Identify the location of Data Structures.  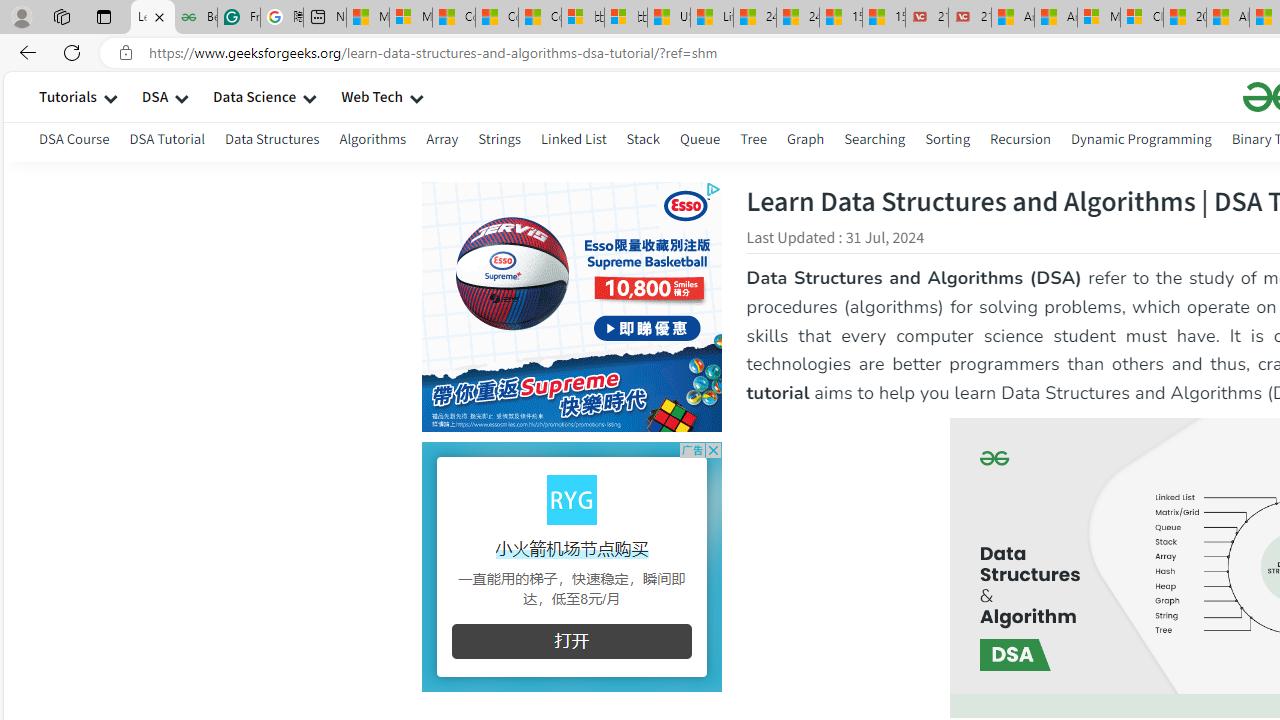
(272, 142).